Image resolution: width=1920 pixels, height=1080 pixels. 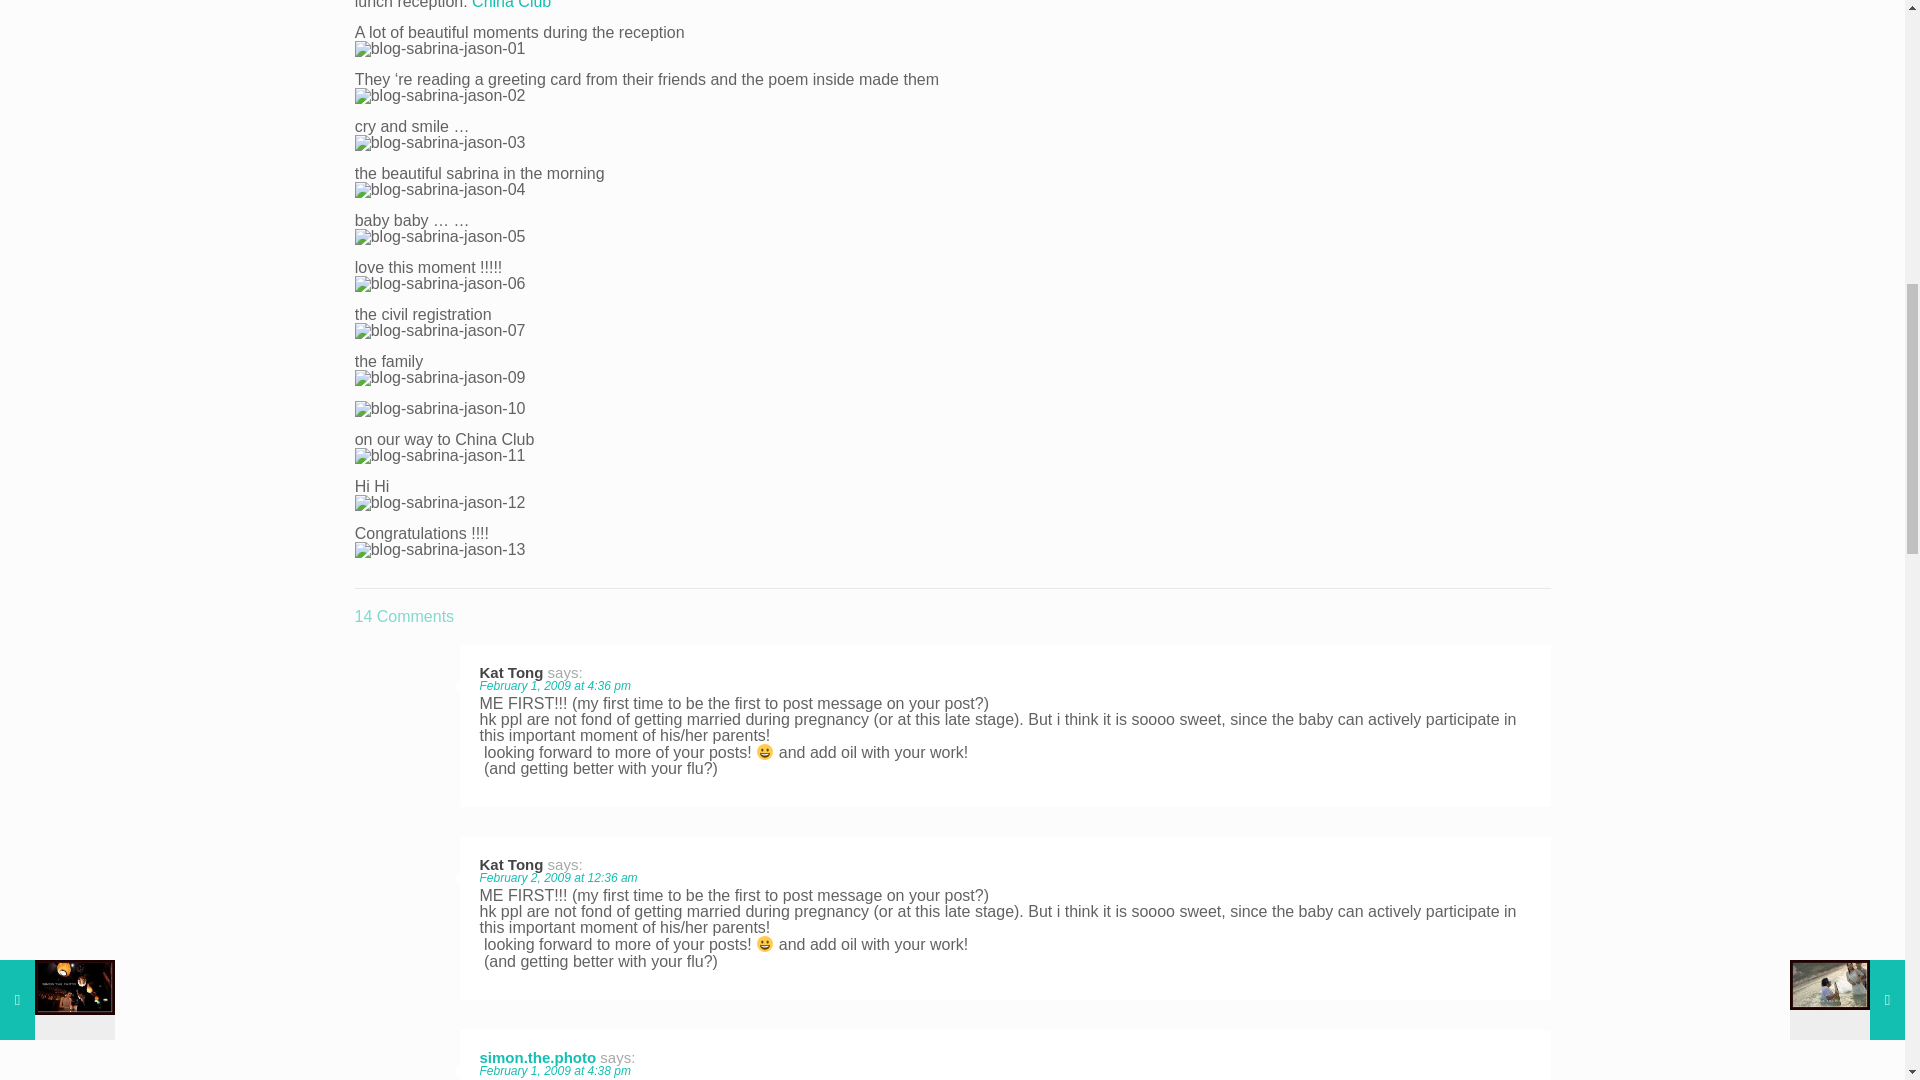 What do you see at coordinates (440, 236) in the screenshot?
I see `wedding of sabrina and jason 11` at bounding box center [440, 236].